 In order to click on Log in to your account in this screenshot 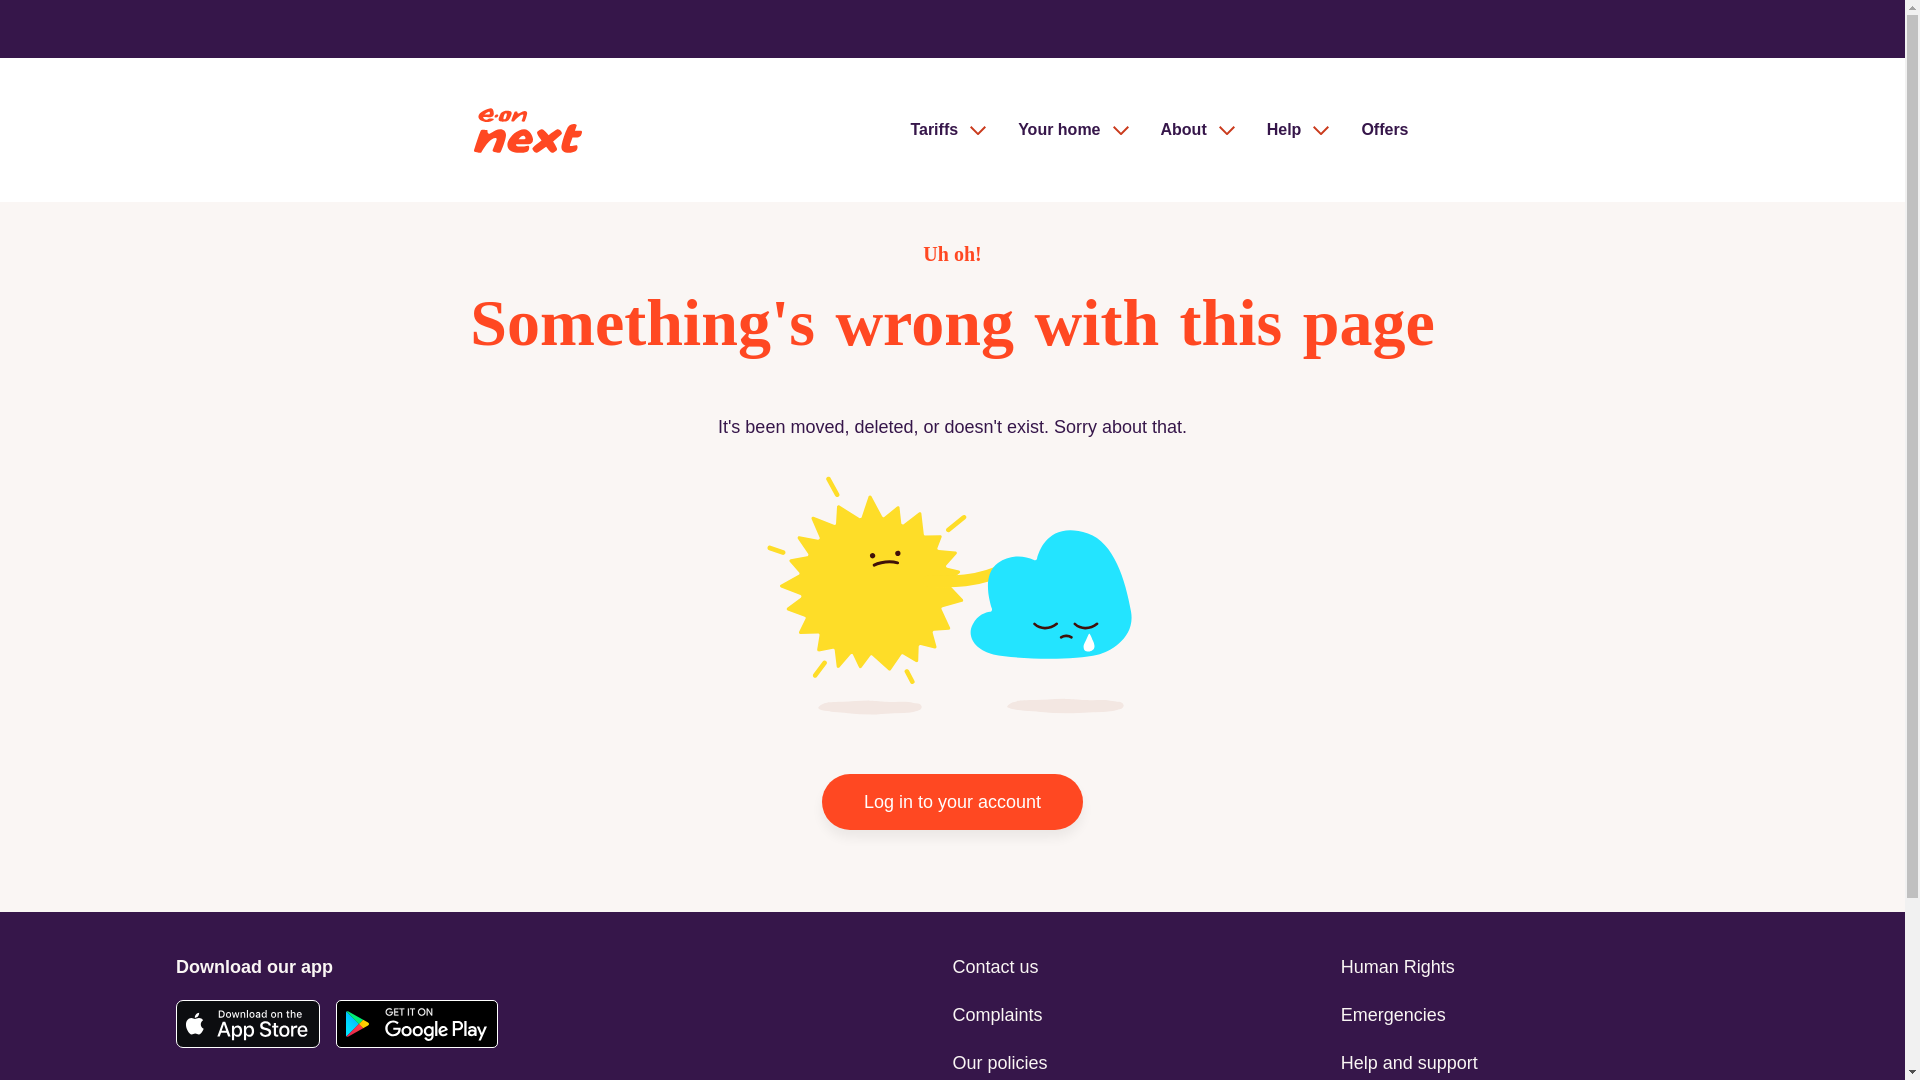, I will do `click(952, 802)`.